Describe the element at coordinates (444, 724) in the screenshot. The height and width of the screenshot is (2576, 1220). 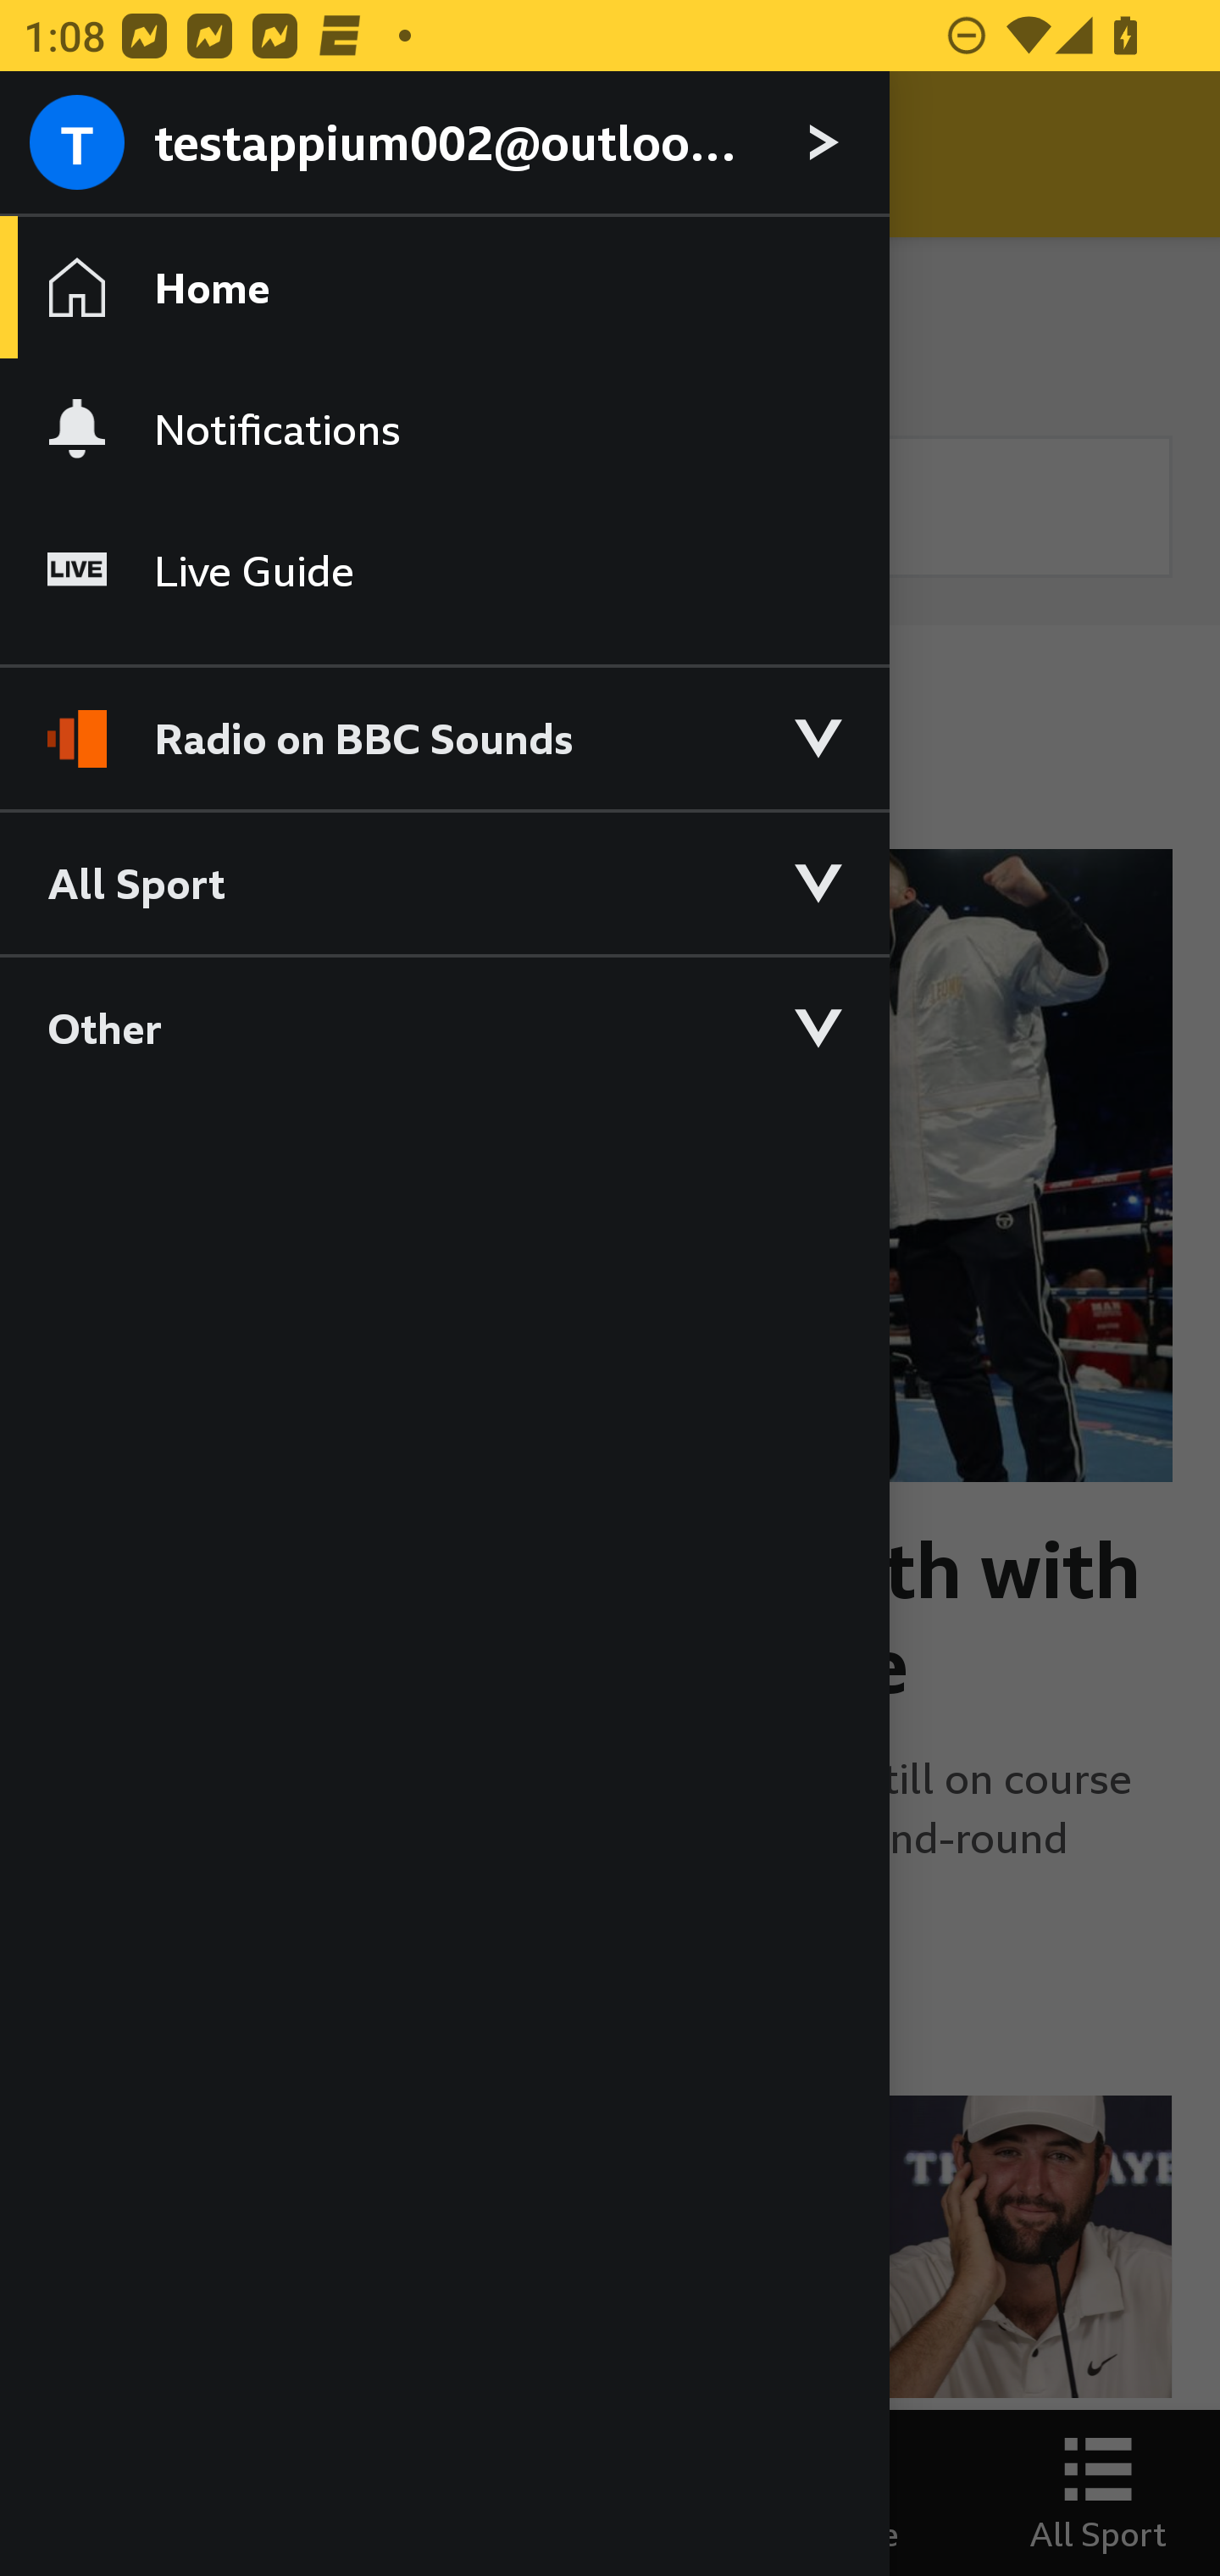
I see `Radio on BBC Sounds` at that location.